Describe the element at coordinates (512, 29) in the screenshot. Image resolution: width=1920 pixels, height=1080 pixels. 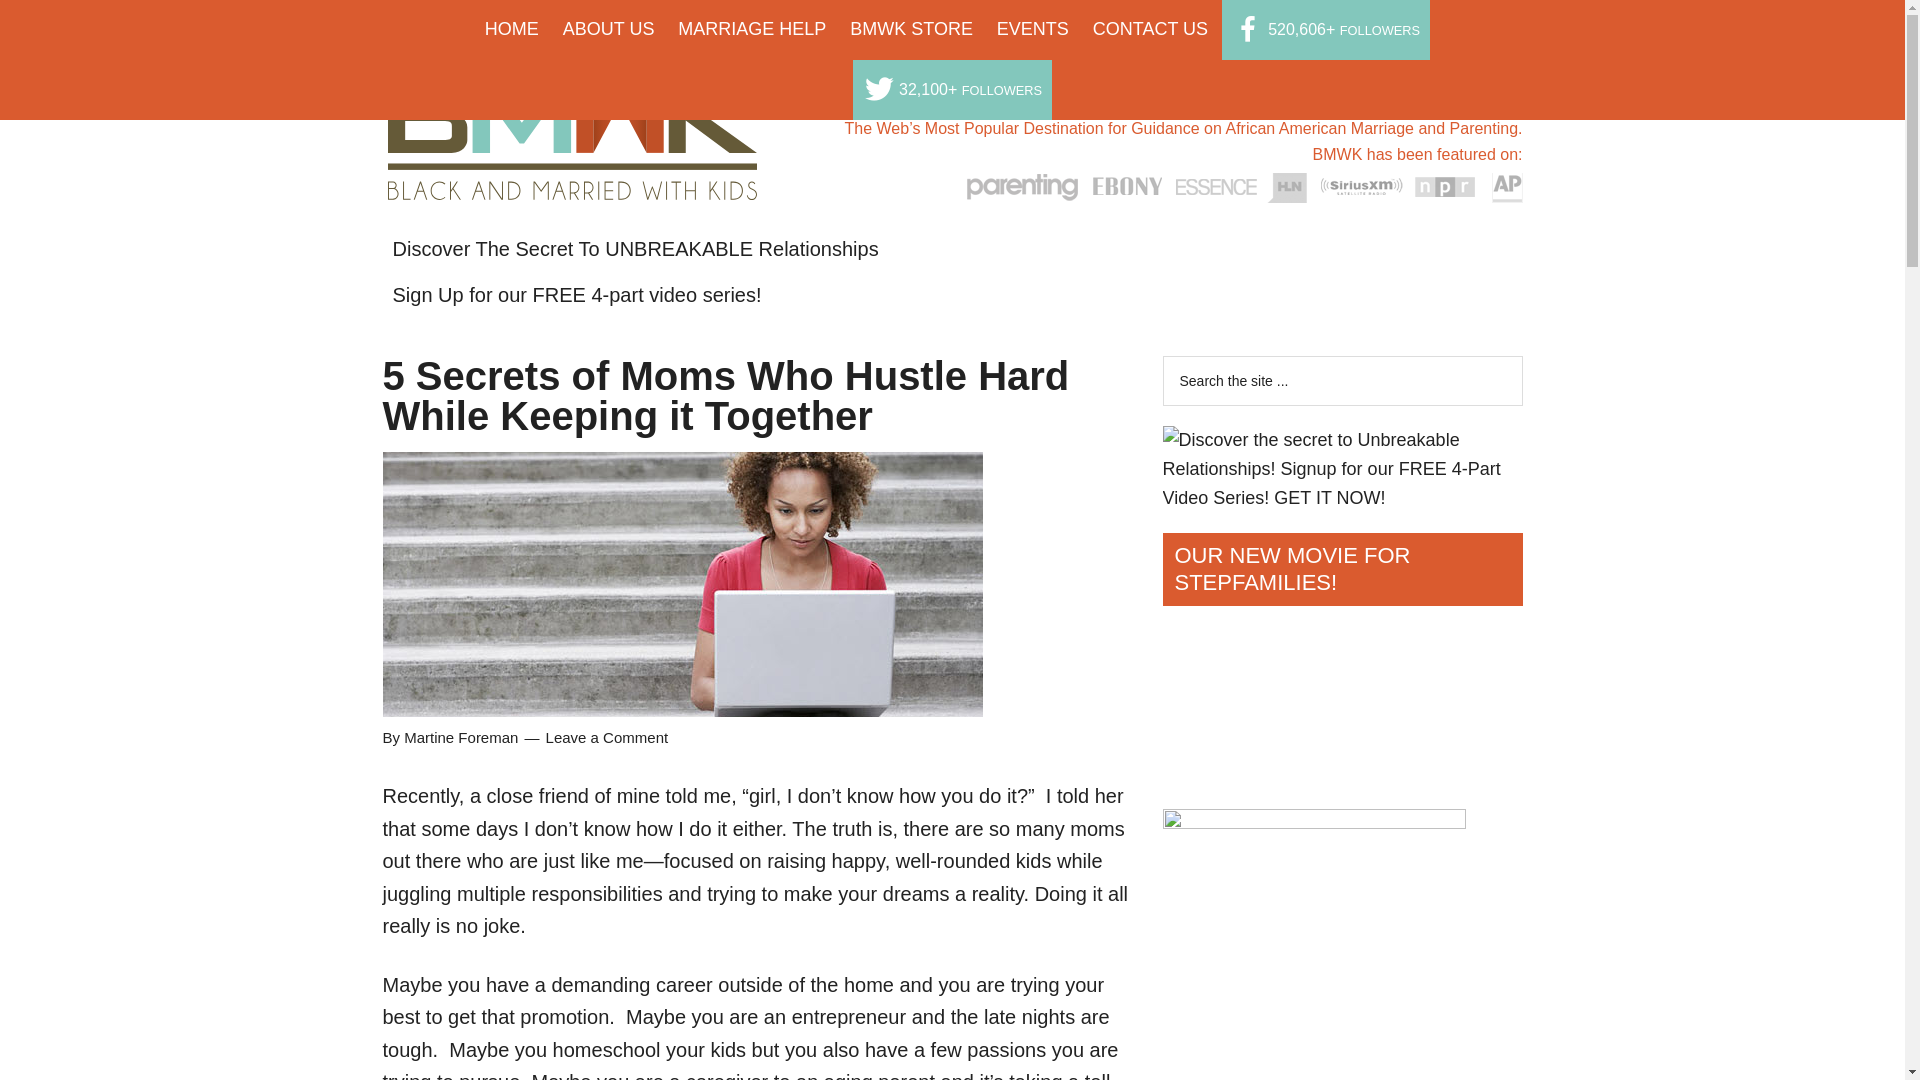
I see `HOME` at that location.